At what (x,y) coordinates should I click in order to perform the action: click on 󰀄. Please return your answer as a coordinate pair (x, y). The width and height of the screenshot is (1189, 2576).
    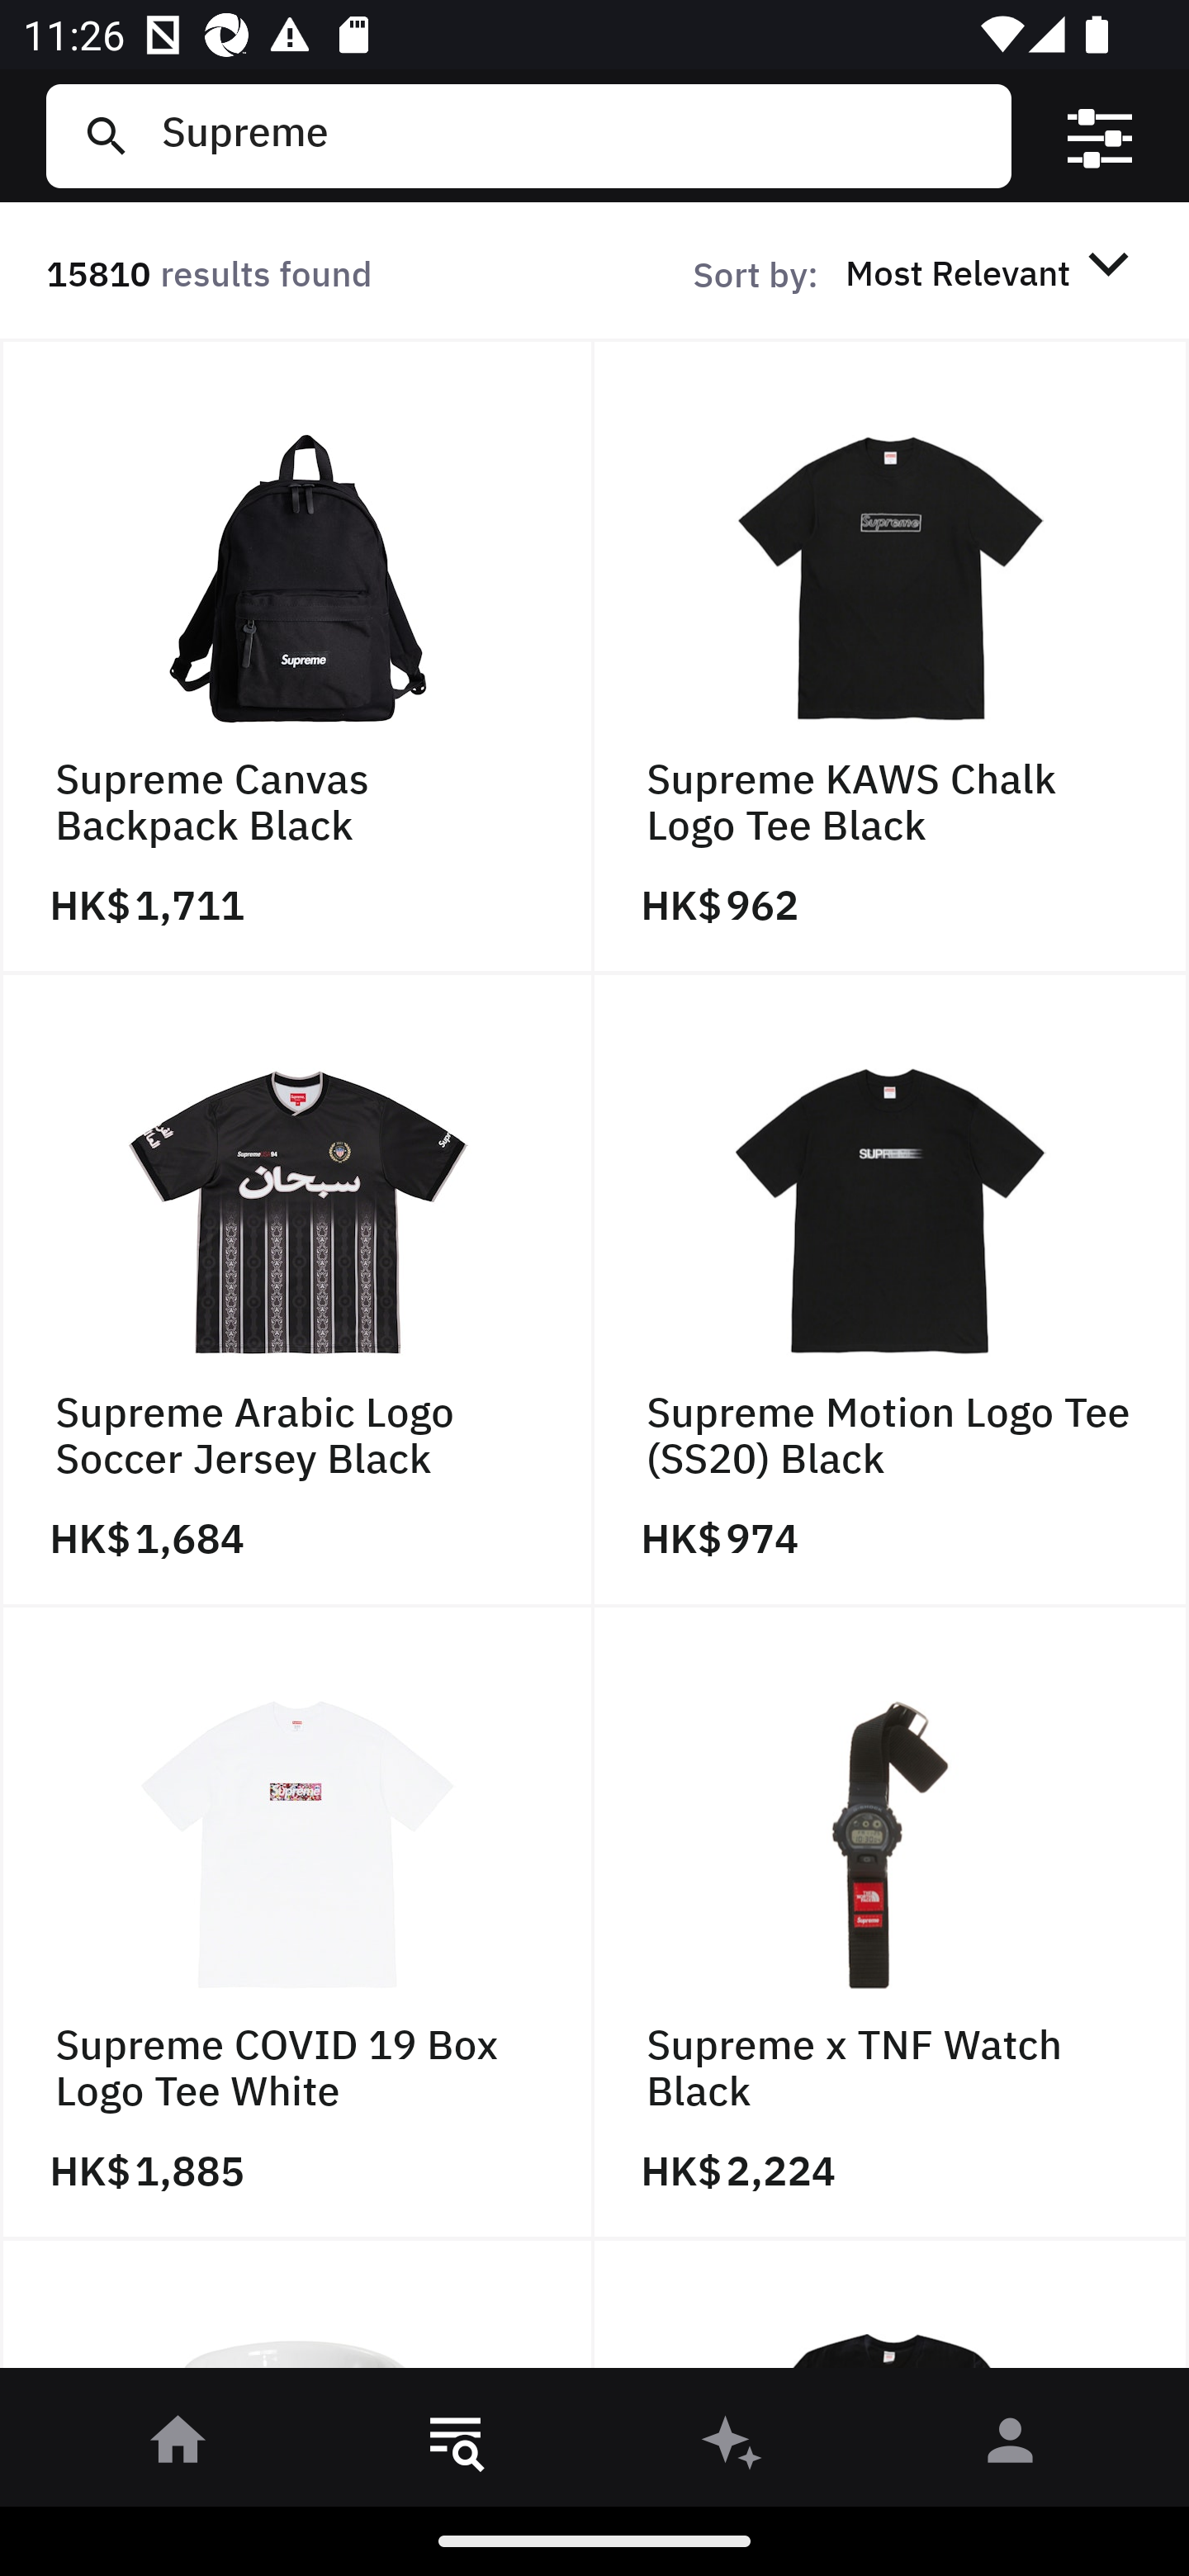
    Looking at the image, I should click on (1011, 2446).